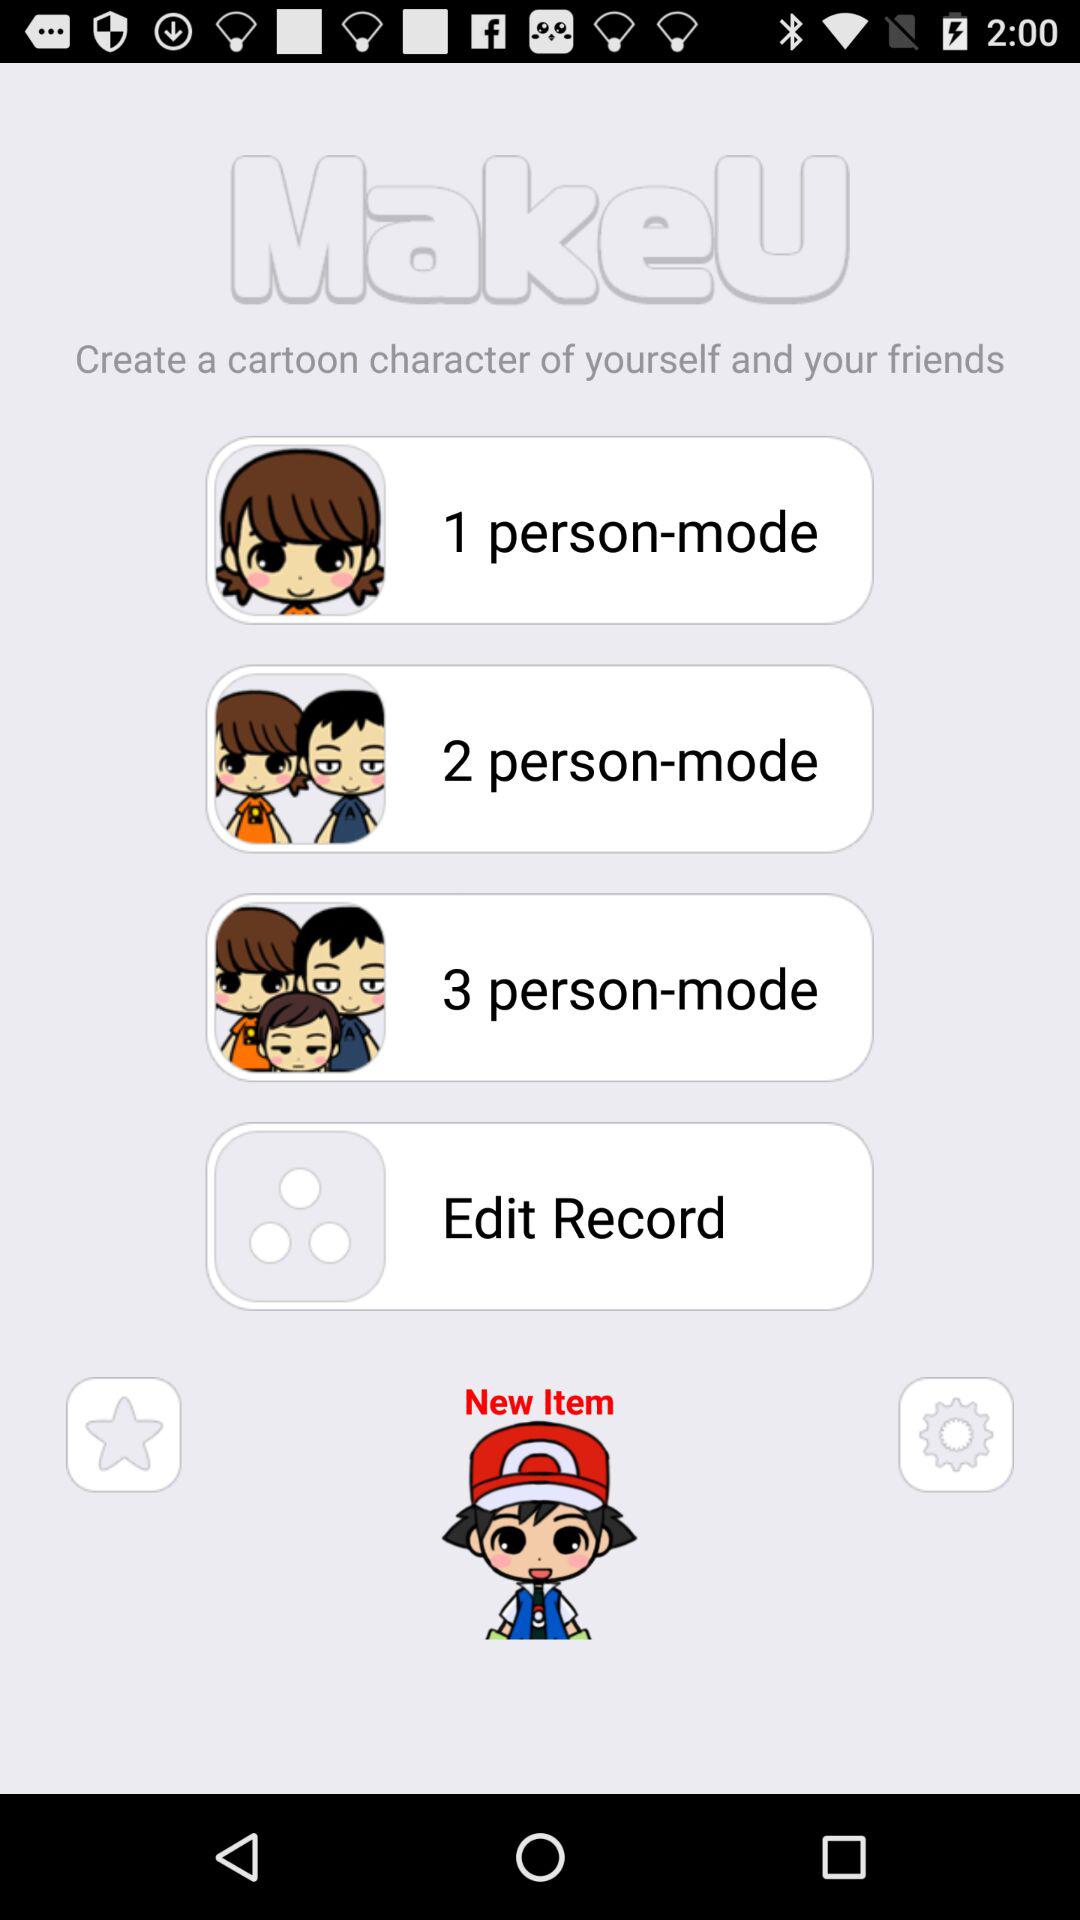  What do you see at coordinates (124, 1434) in the screenshot?
I see `navigate to favorite characters` at bounding box center [124, 1434].